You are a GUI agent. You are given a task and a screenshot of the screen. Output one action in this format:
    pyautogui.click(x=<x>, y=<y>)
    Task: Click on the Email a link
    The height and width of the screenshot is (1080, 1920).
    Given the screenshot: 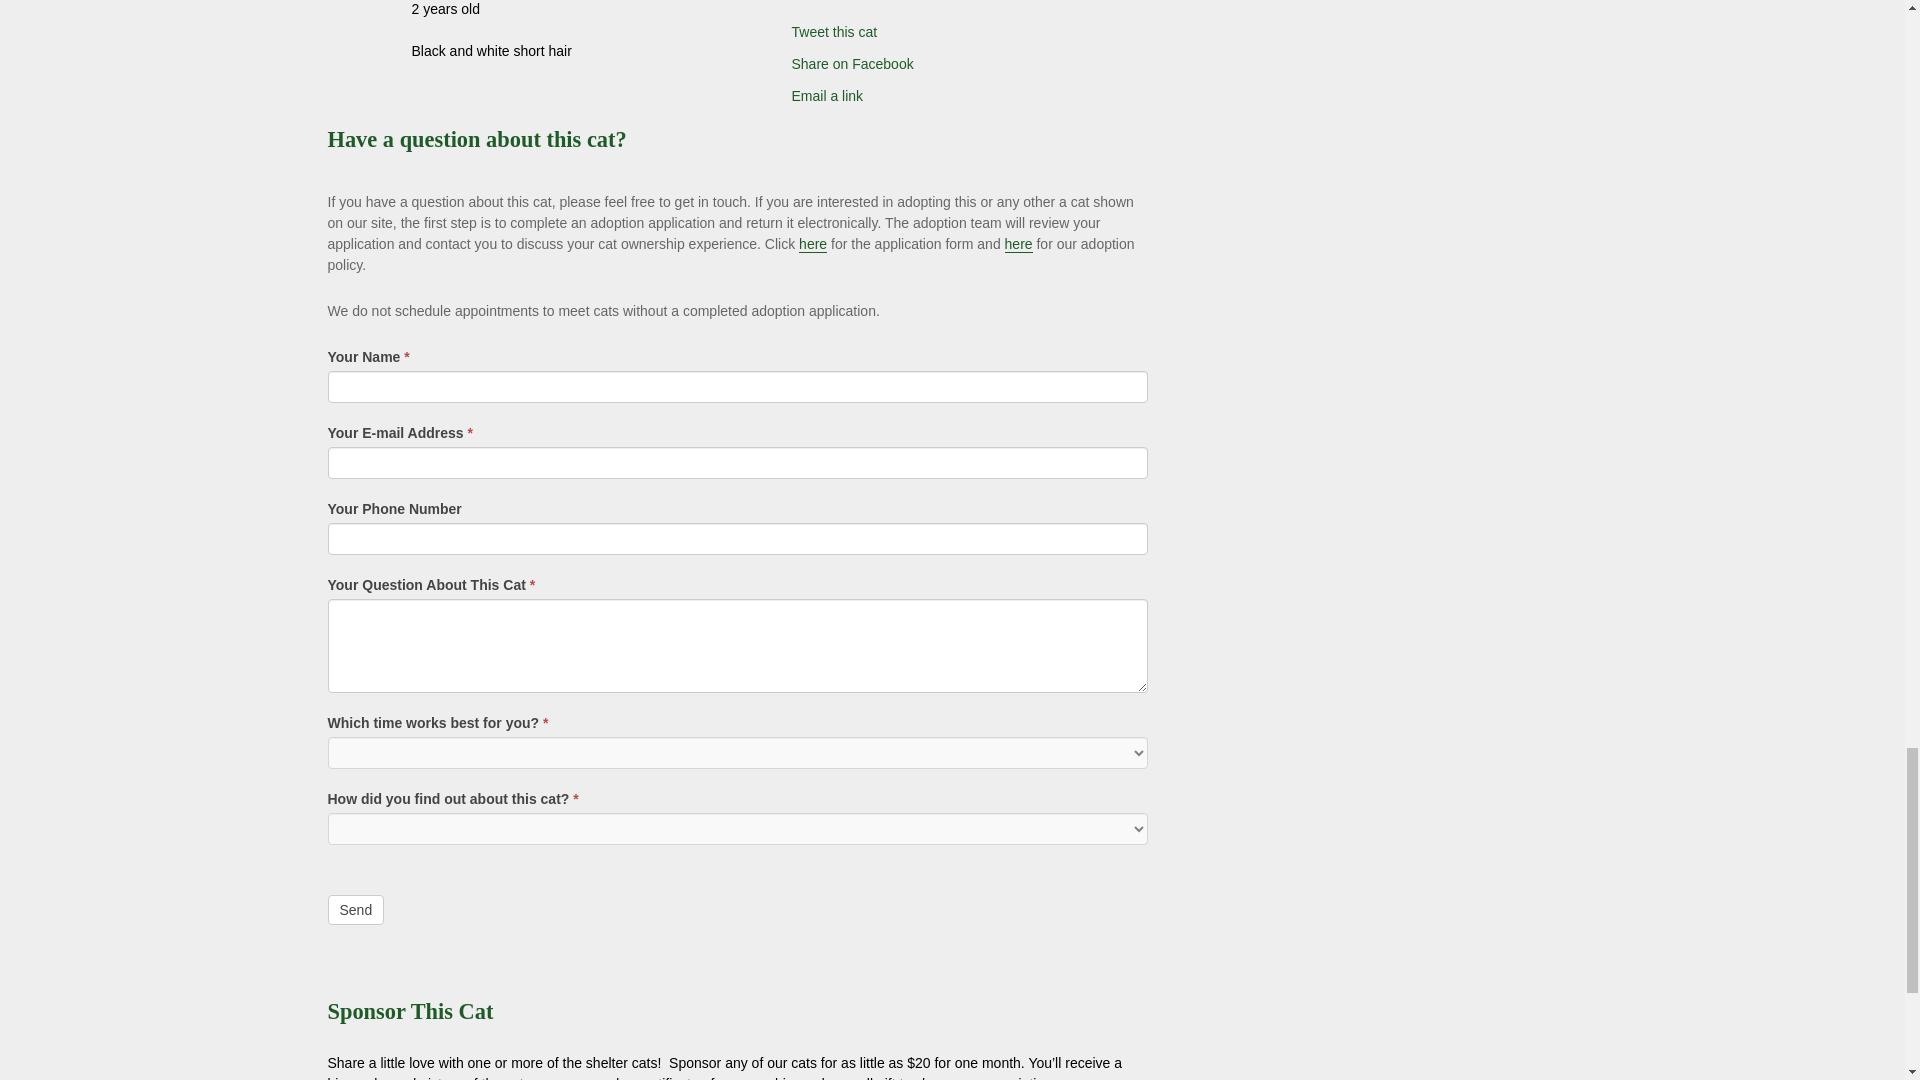 What is the action you would take?
    pyautogui.click(x=923, y=92)
    